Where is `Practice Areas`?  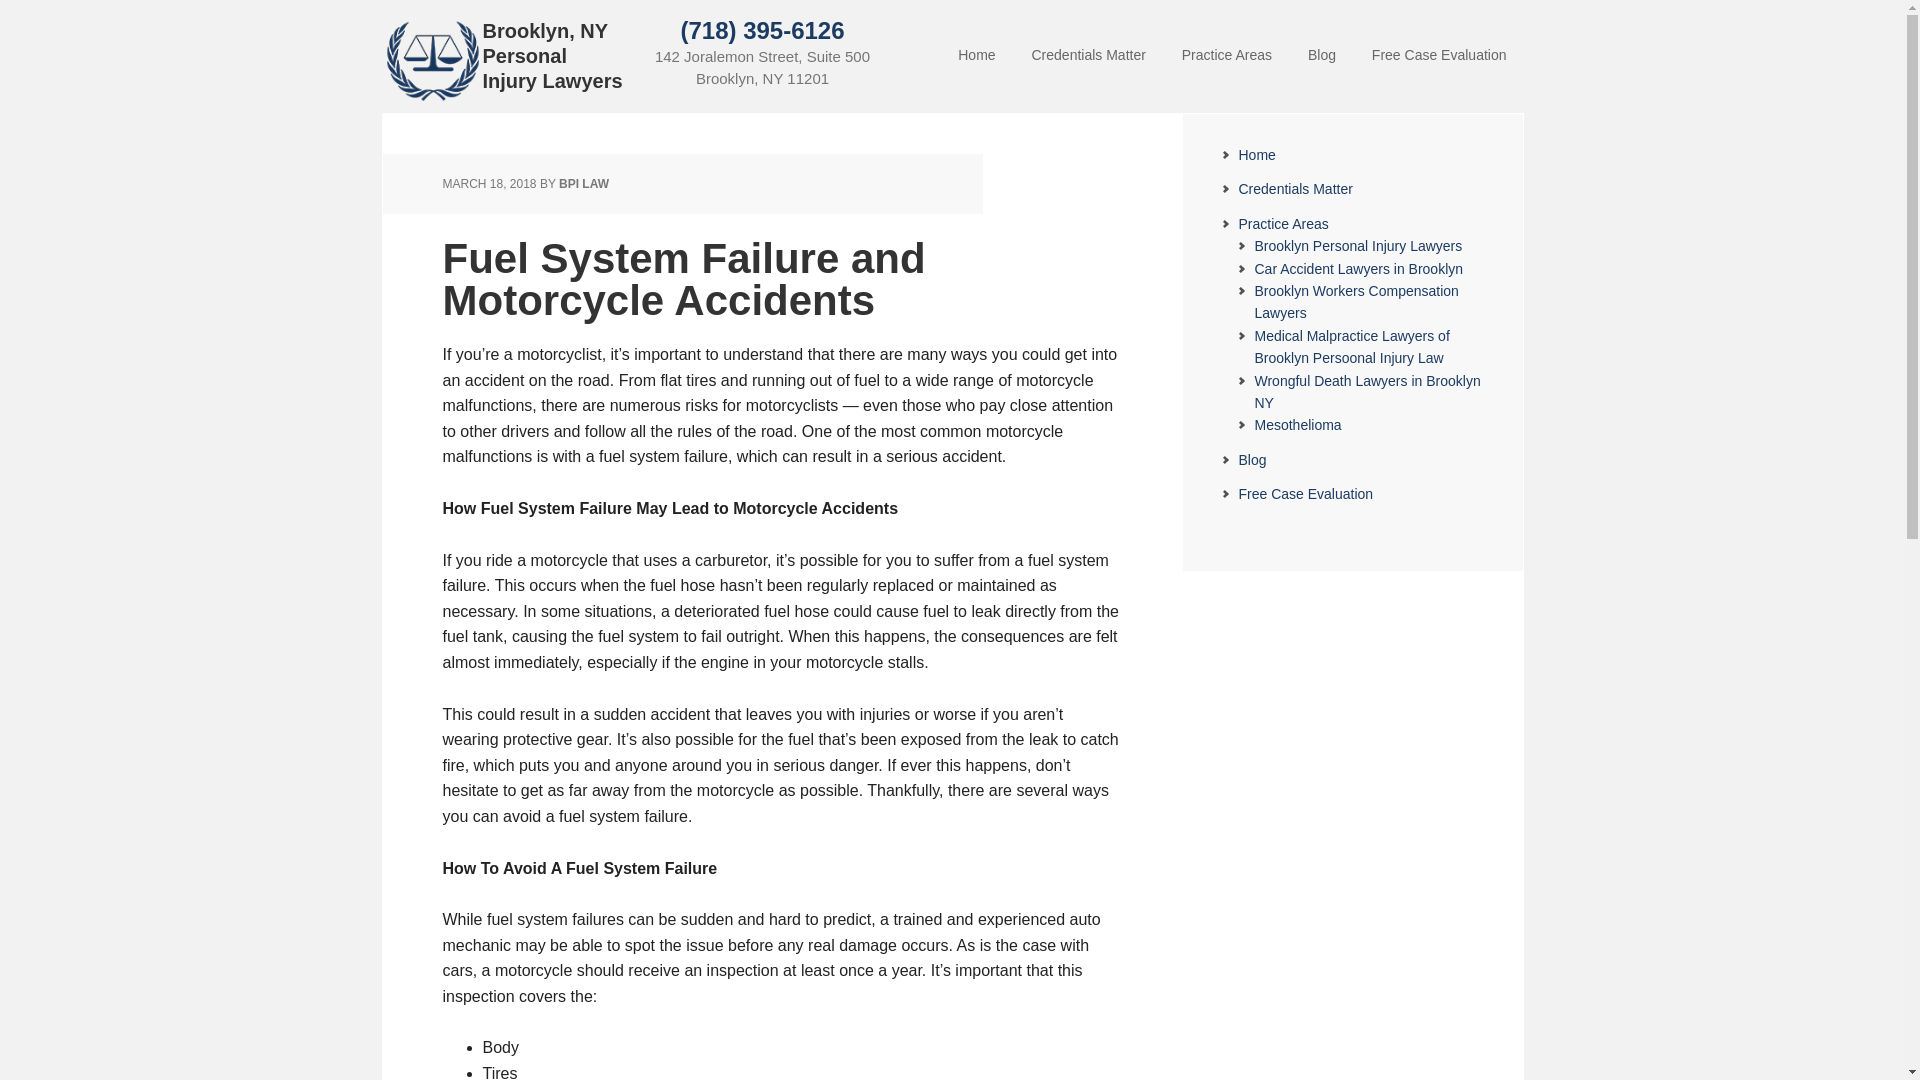
Practice Areas is located at coordinates (1226, 56).